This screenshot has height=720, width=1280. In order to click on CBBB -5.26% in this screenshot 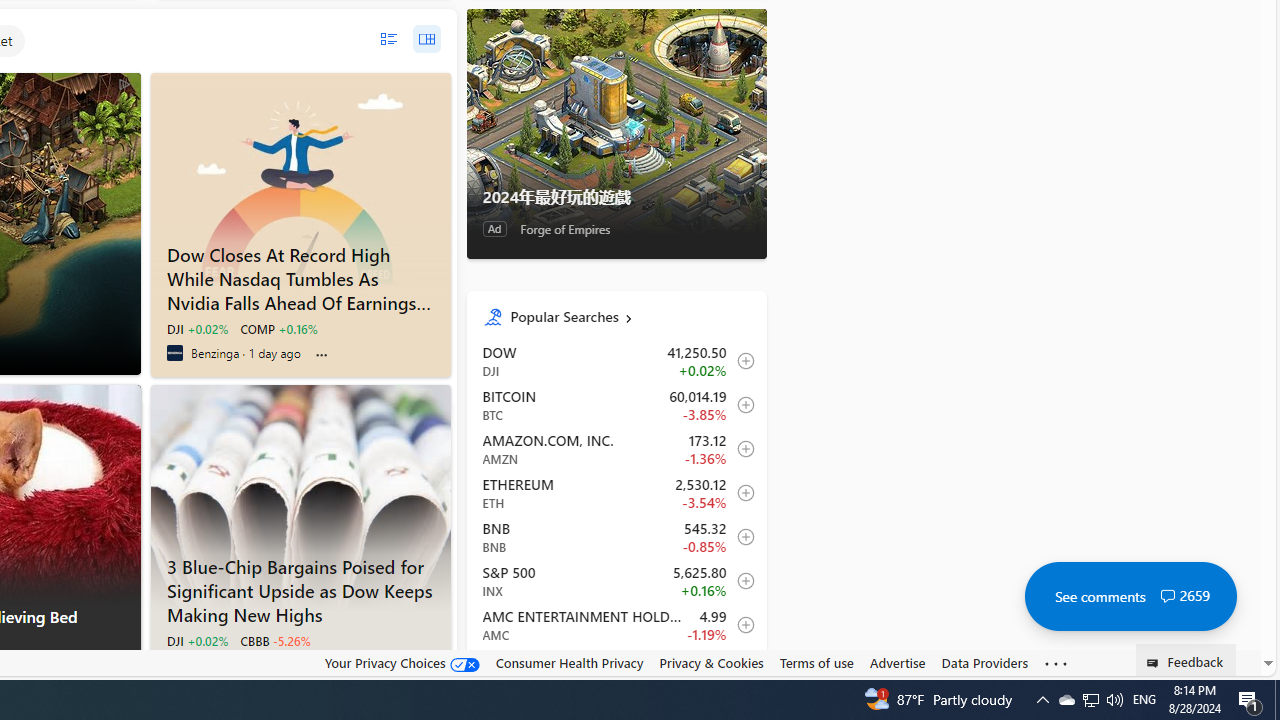, I will do `click(275, 640)`.